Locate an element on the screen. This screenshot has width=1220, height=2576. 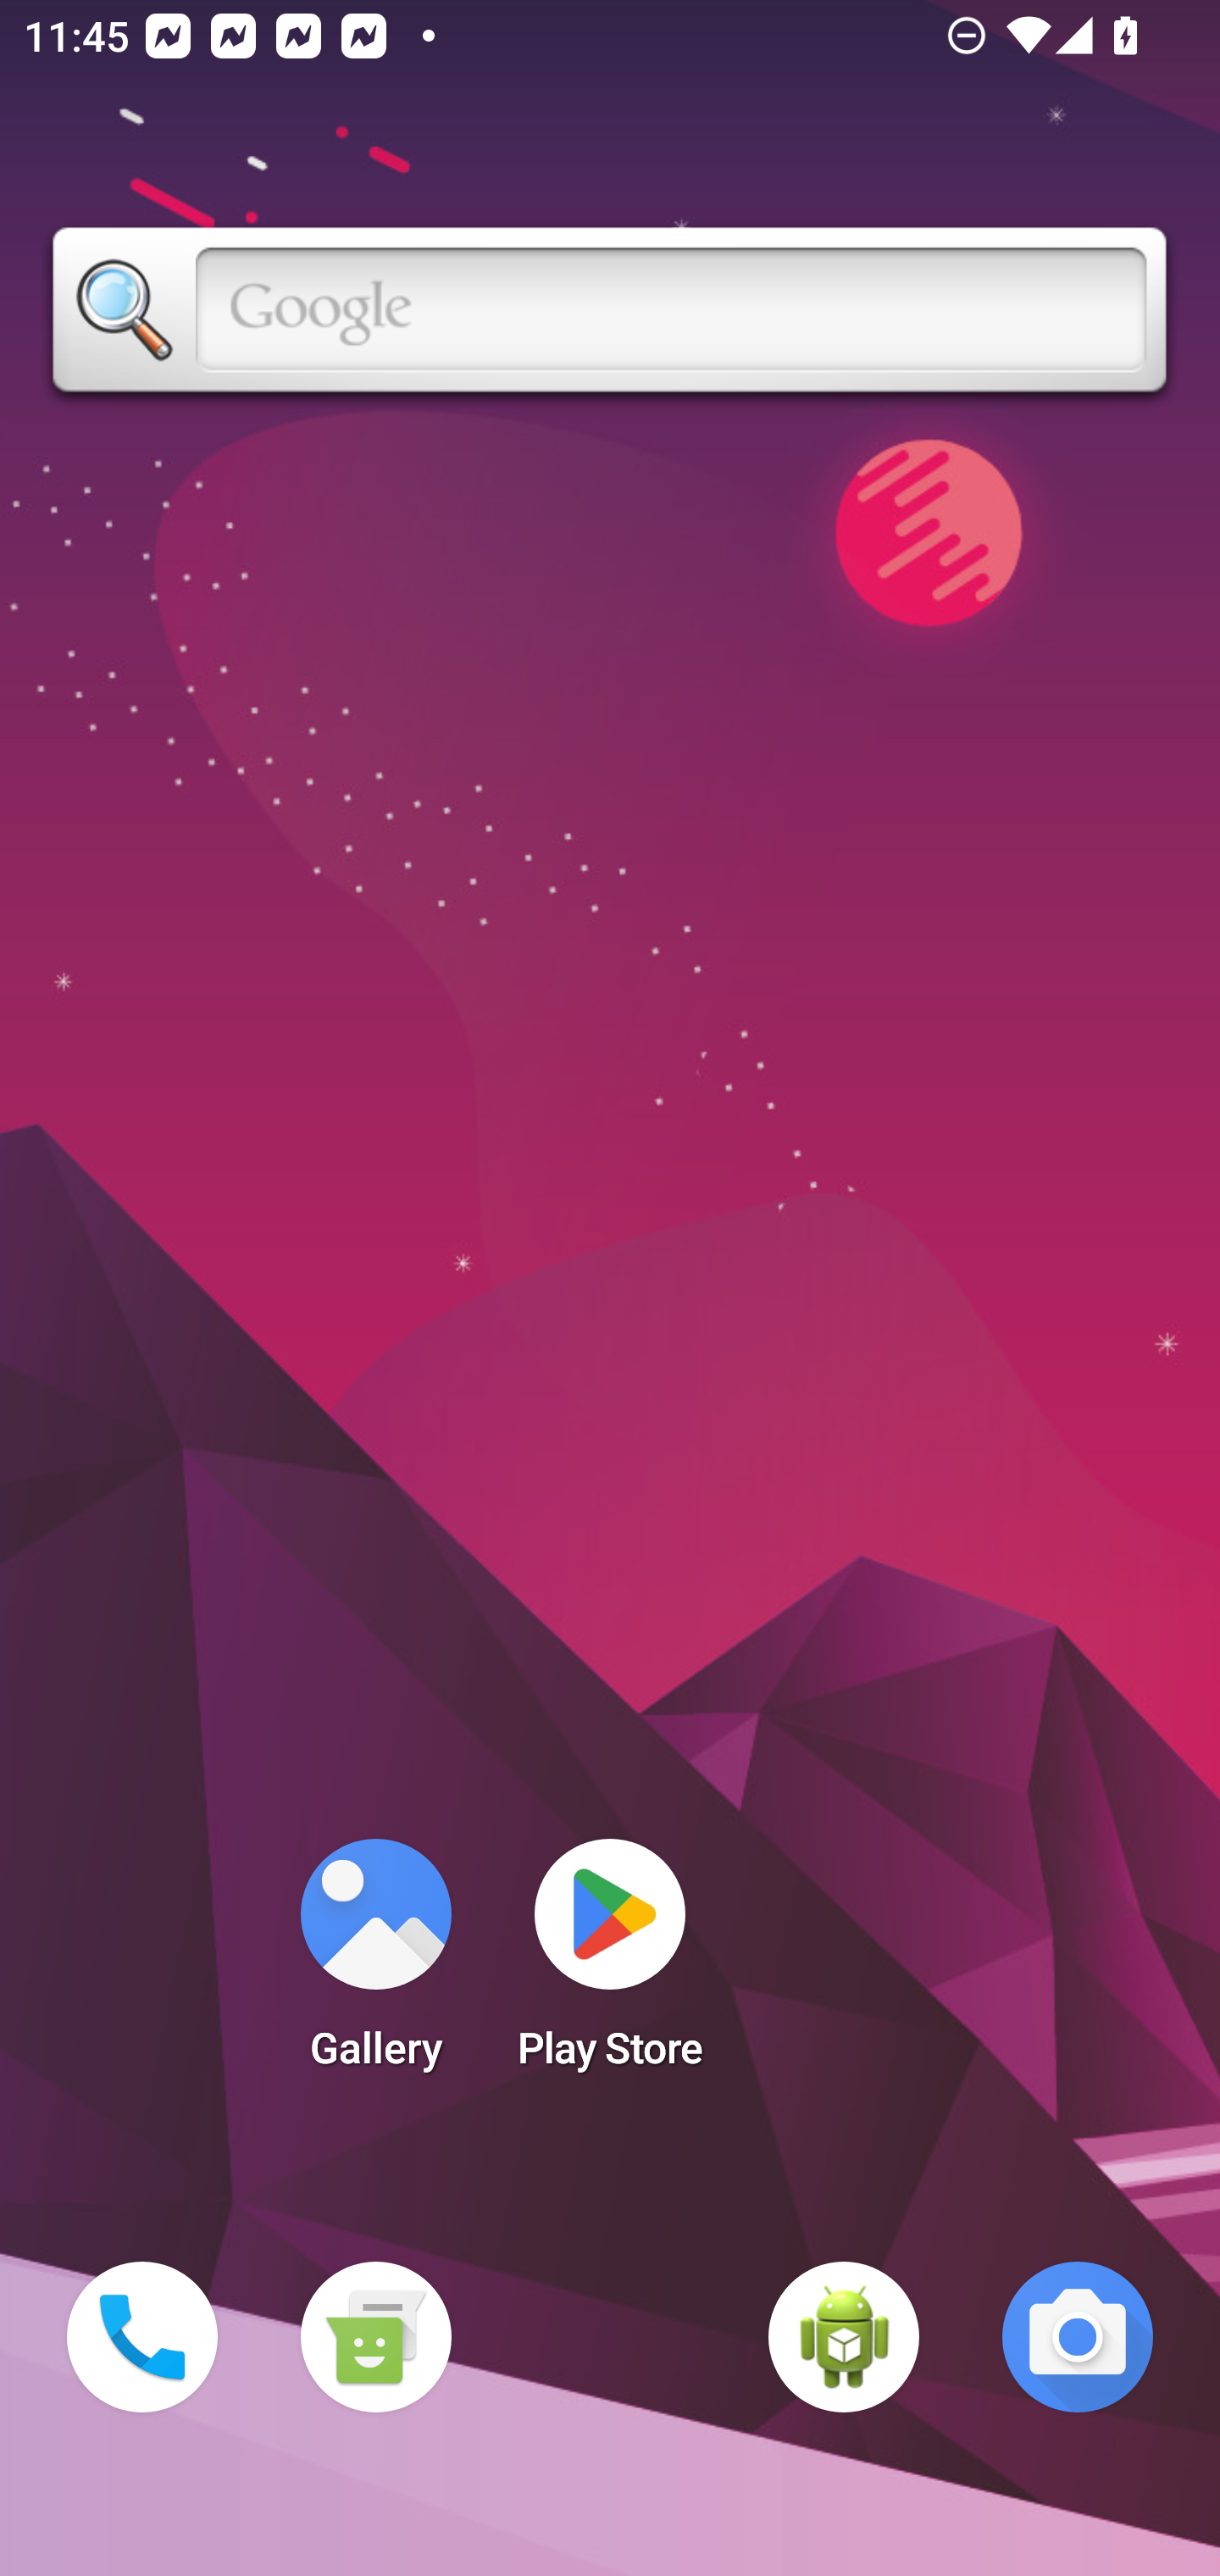
Gallery is located at coordinates (375, 1964).